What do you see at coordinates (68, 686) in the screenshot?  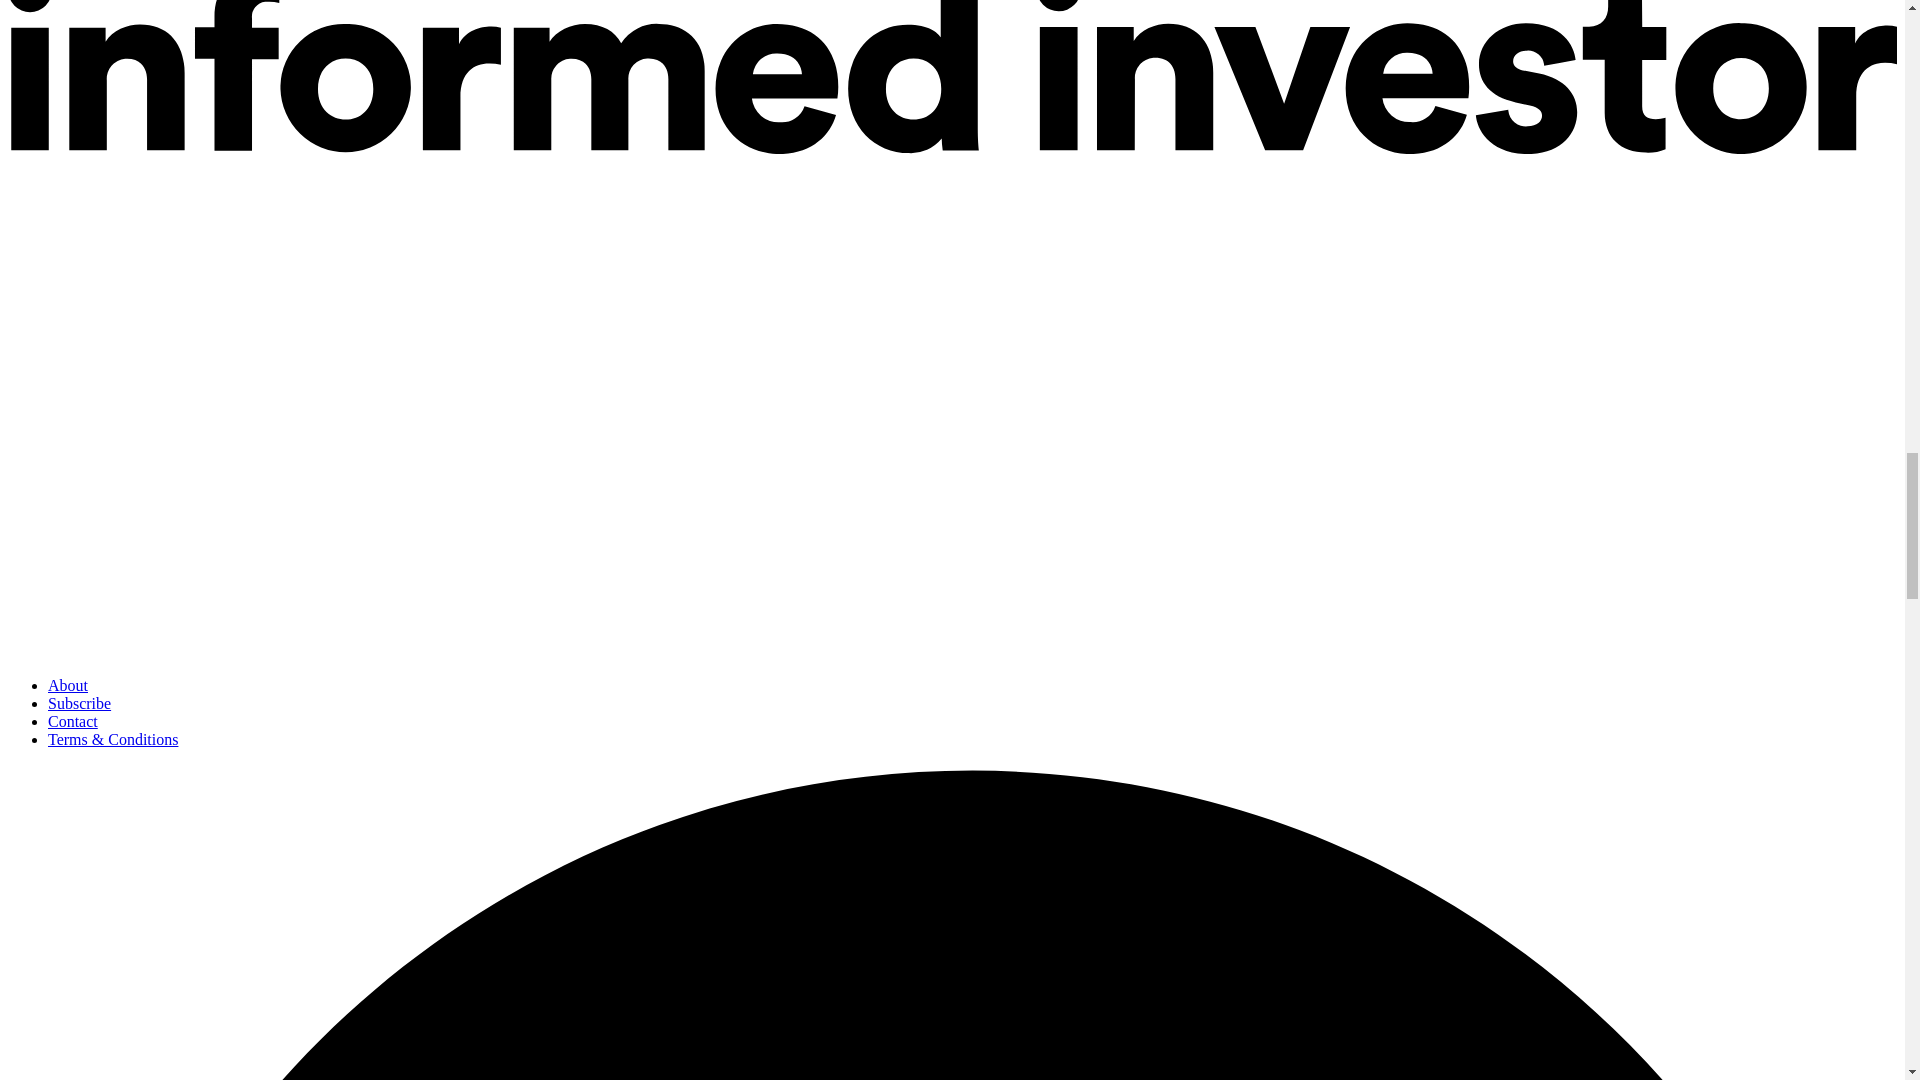 I see `About` at bounding box center [68, 686].